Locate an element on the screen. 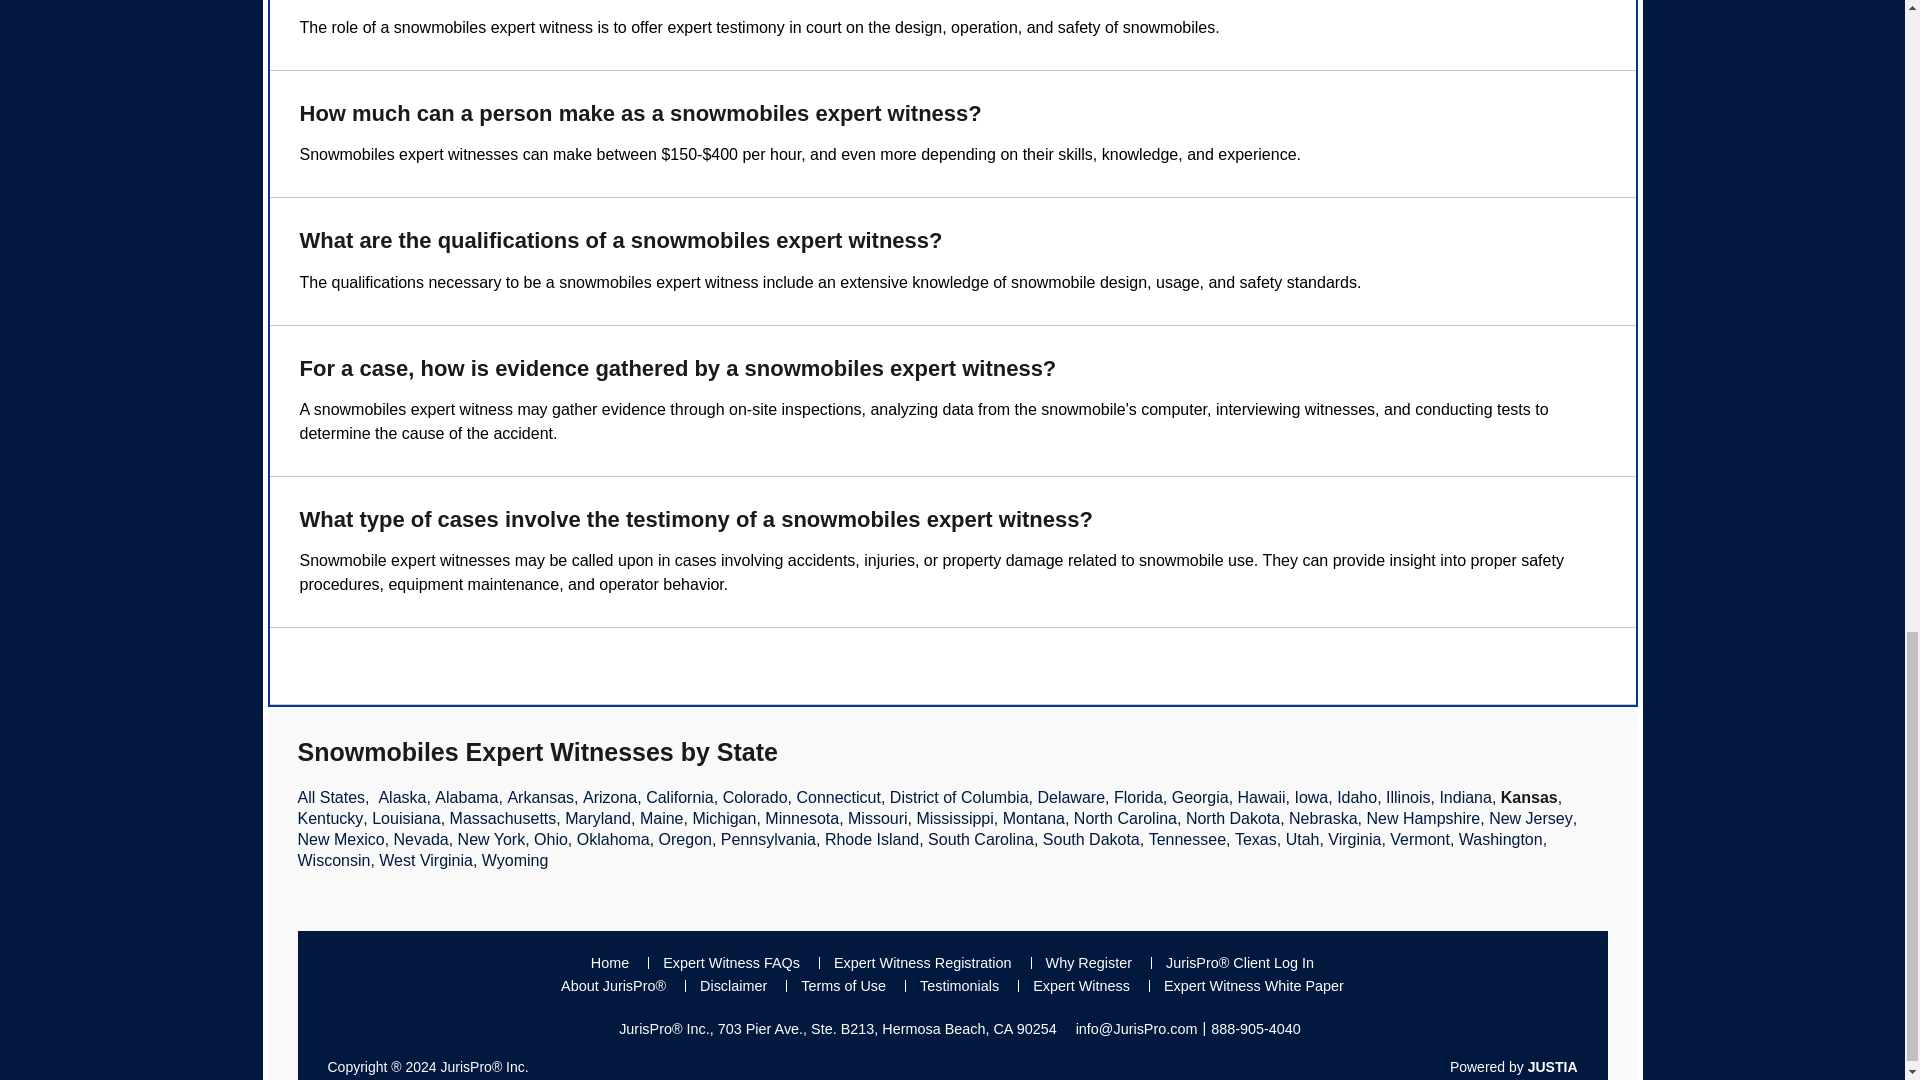  Georgia is located at coordinates (1200, 797).